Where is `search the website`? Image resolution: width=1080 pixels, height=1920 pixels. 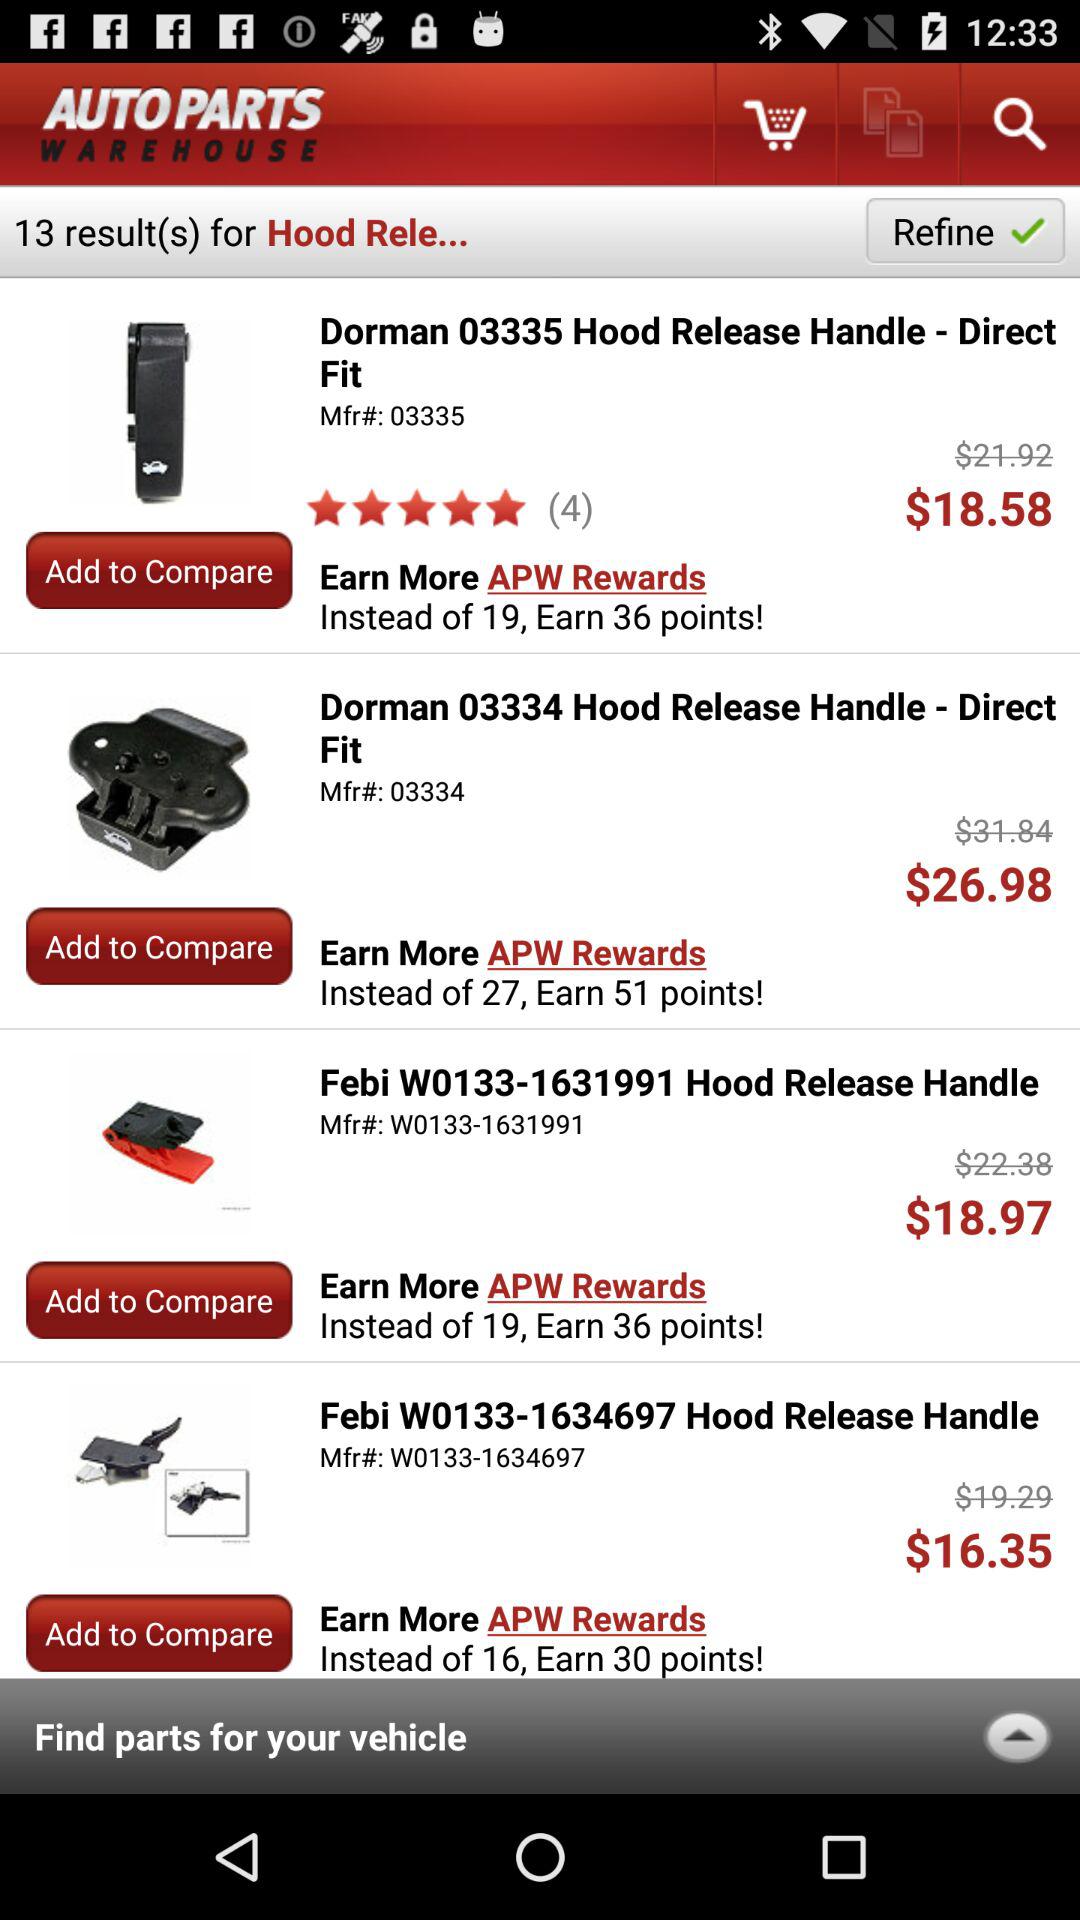 search the website is located at coordinates (1018, 124).